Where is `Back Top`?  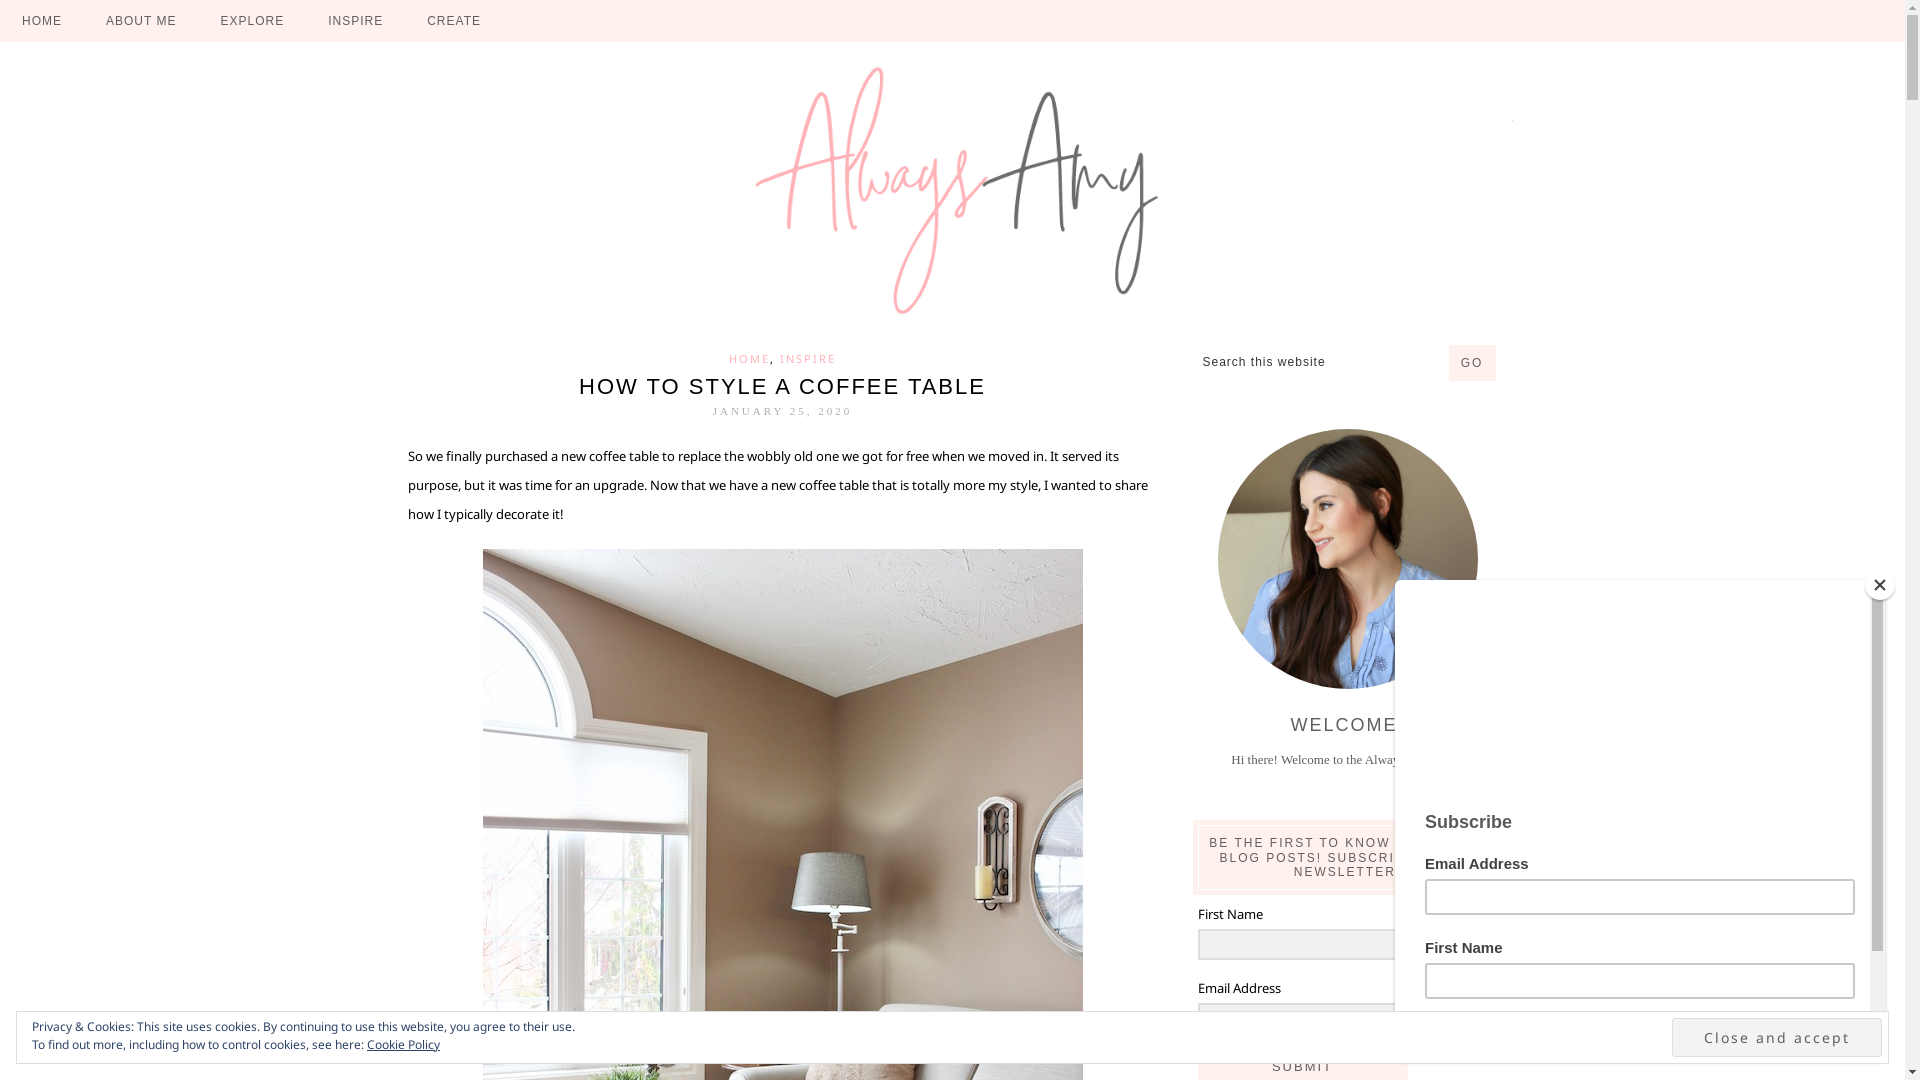 Back Top is located at coordinates (1866, 1052).